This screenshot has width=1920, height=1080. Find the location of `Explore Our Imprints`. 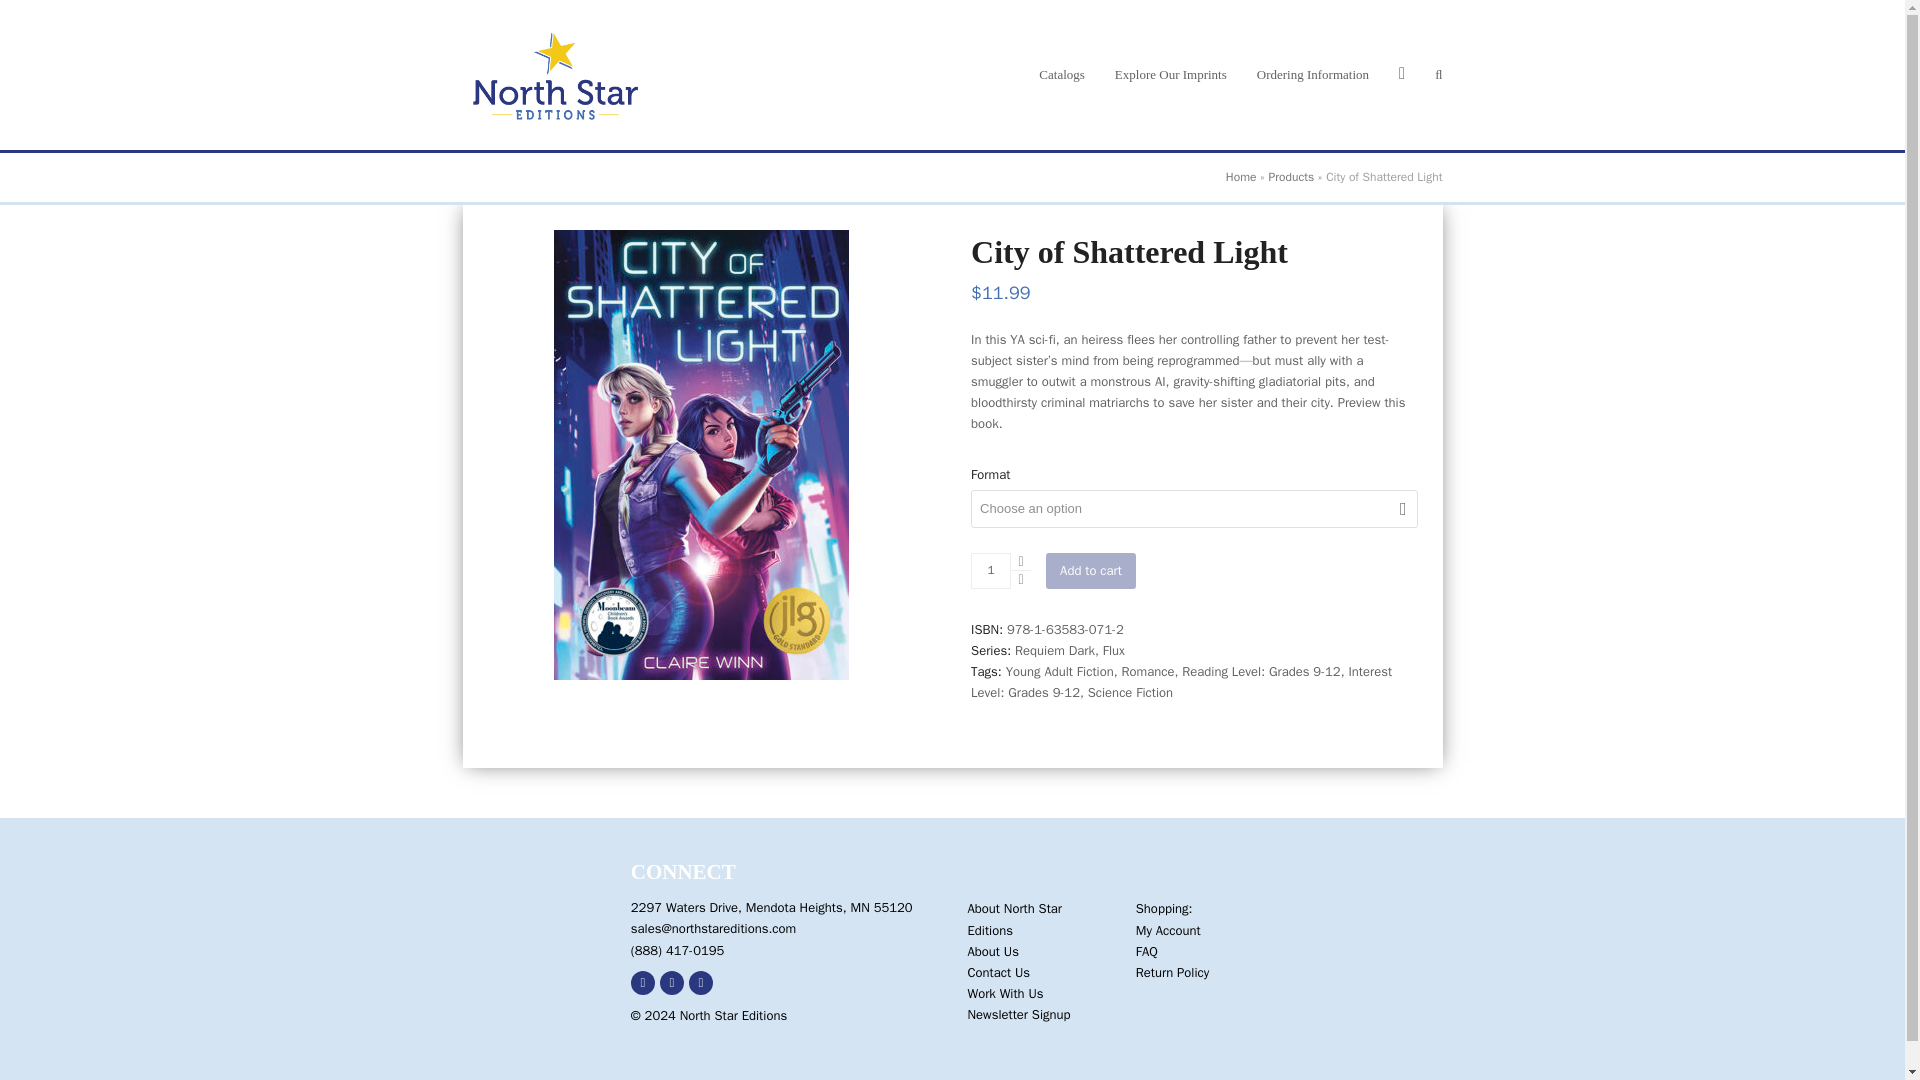

Explore Our Imprints is located at coordinates (1171, 74).